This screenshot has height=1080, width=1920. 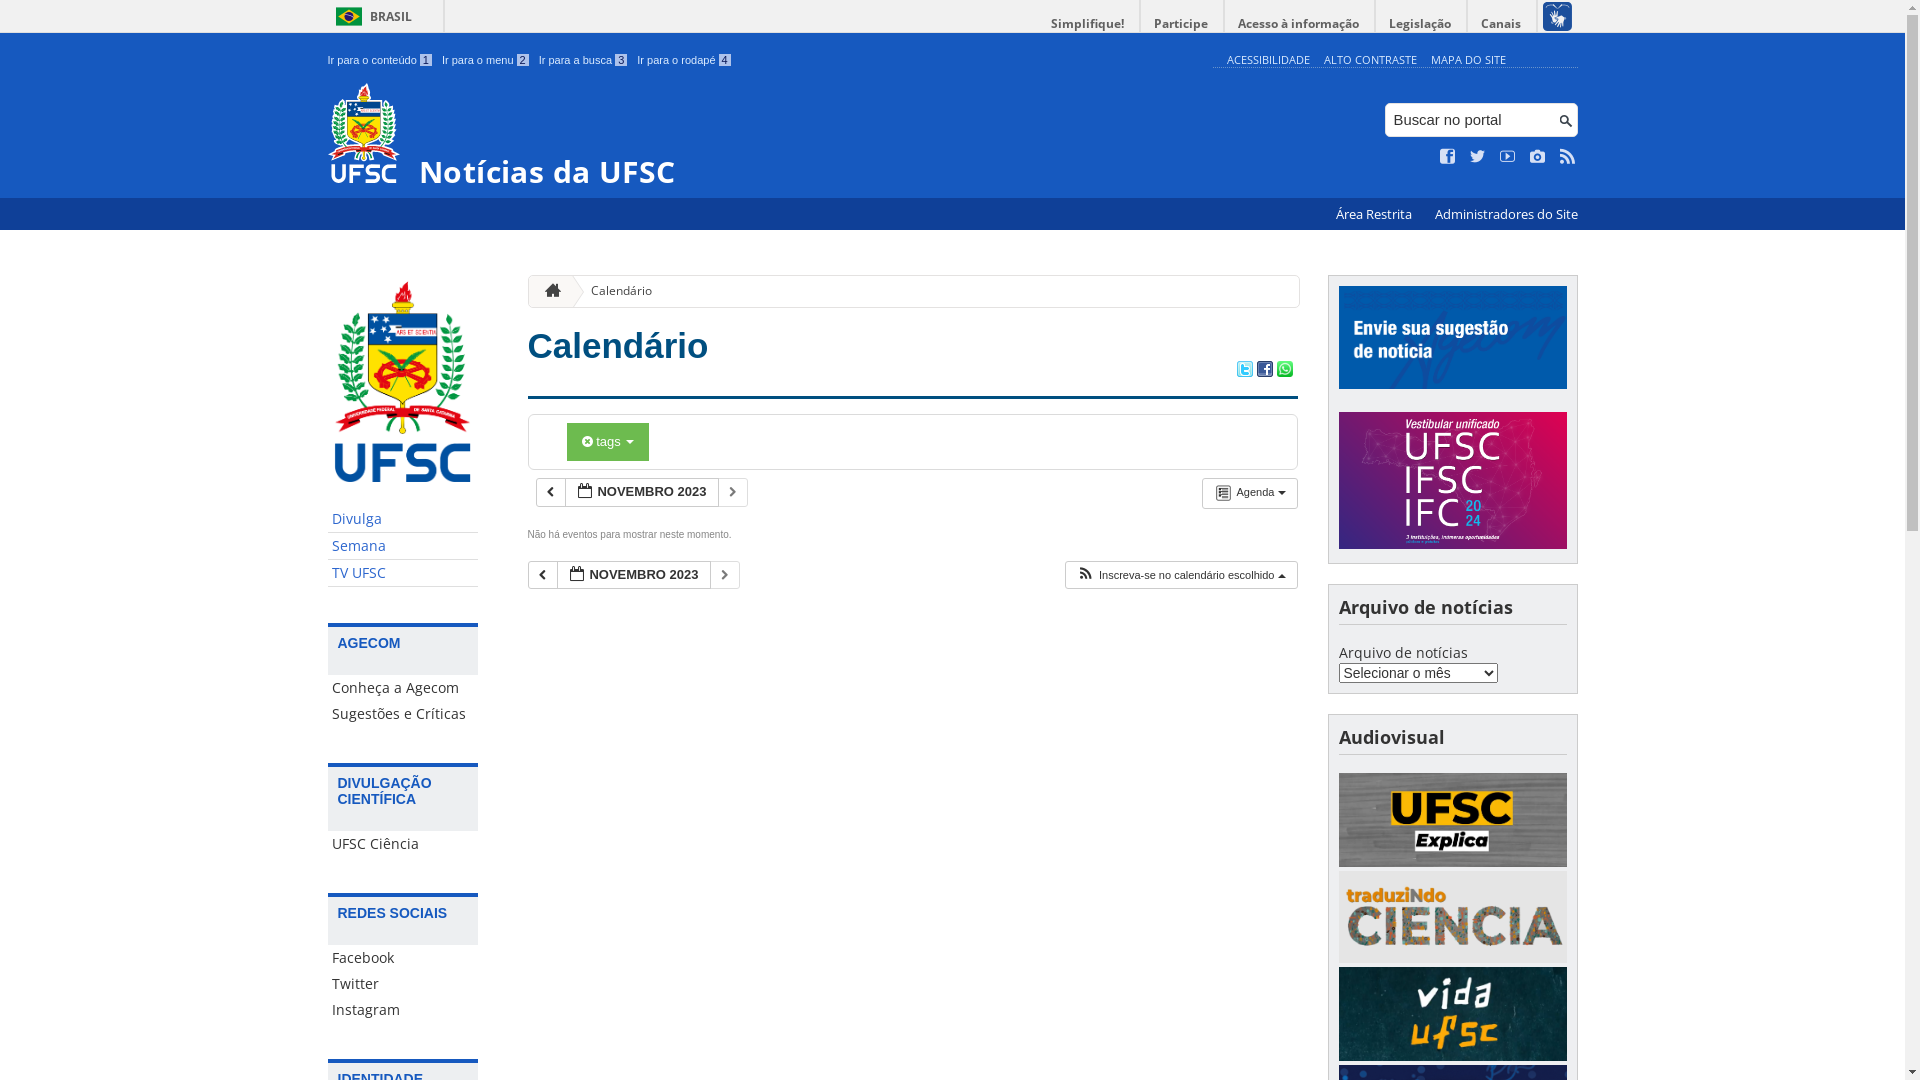 What do you see at coordinates (403, 1010) in the screenshot?
I see `Instagram` at bounding box center [403, 1010].